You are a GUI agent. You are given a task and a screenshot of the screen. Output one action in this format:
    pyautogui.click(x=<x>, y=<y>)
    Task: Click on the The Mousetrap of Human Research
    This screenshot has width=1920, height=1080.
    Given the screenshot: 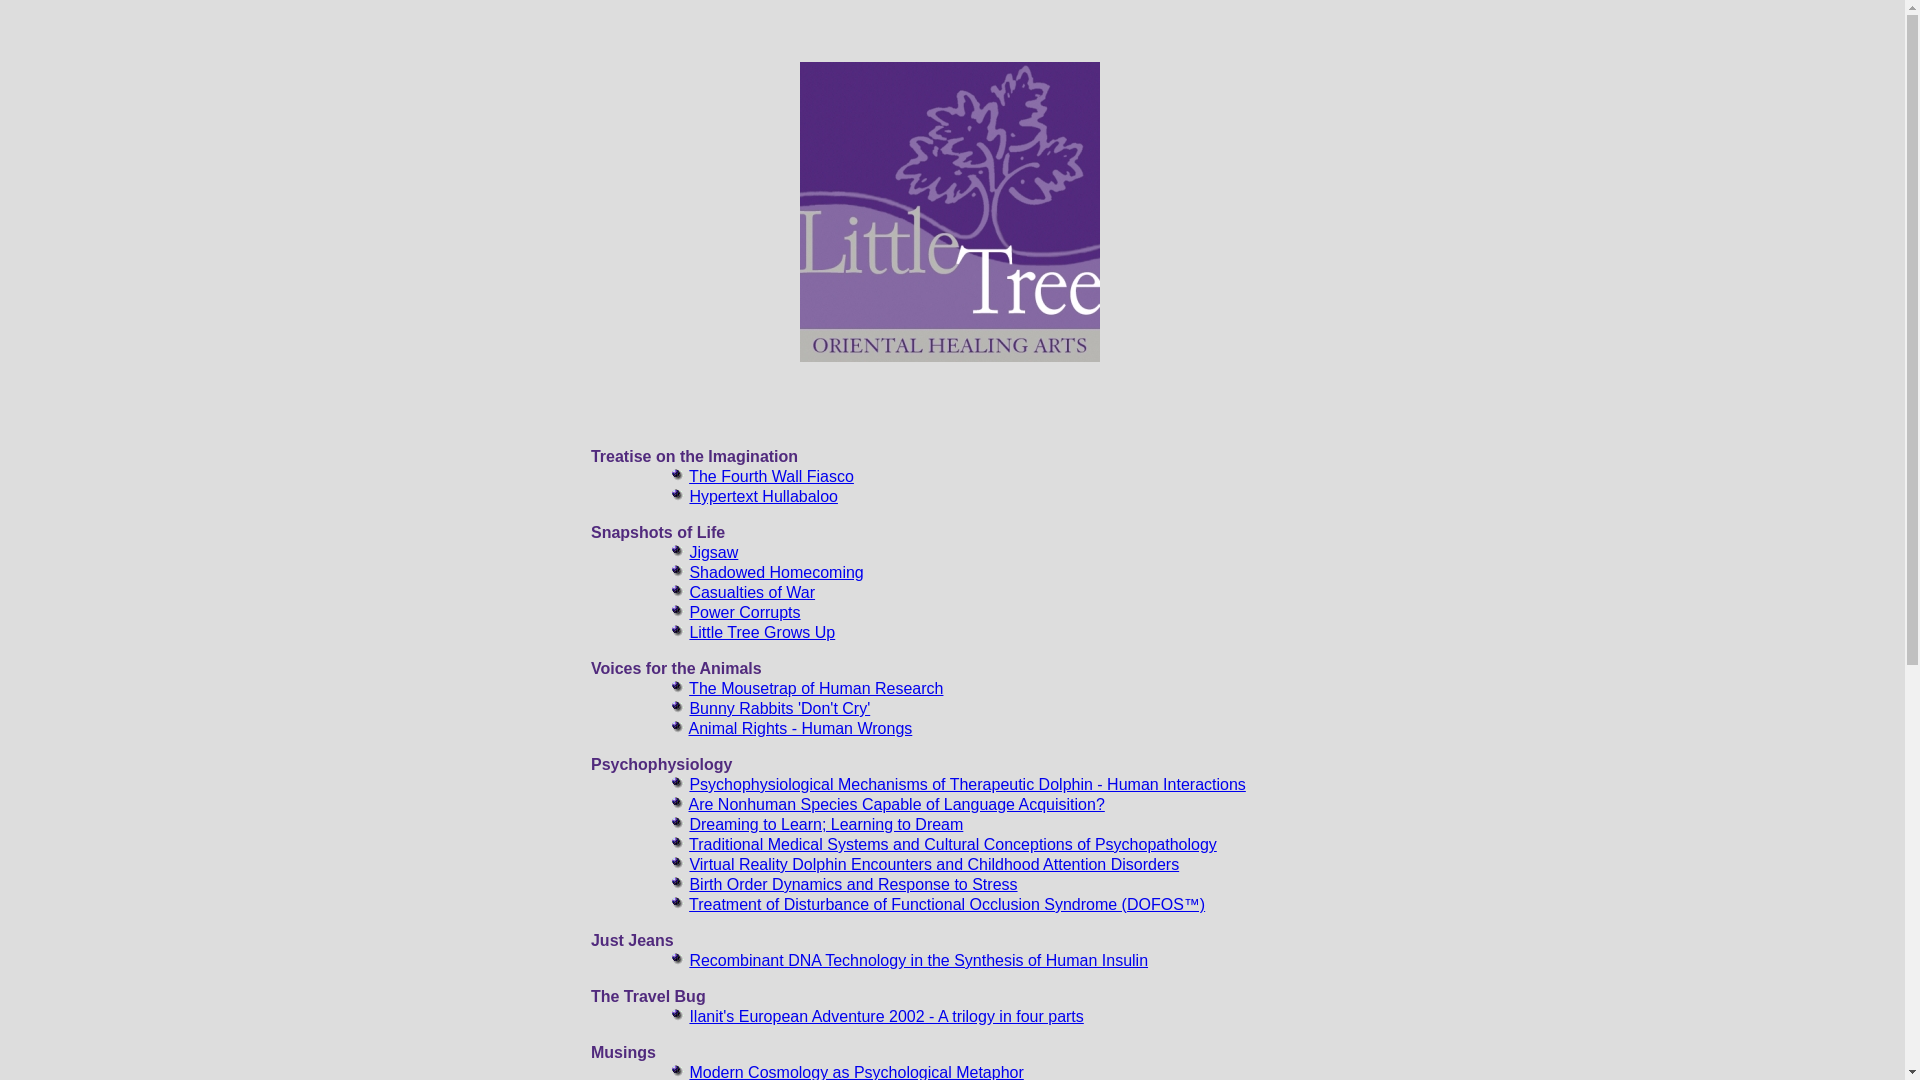 What is the action you would take?
    pyautogui.click(x=816, y=688)
    